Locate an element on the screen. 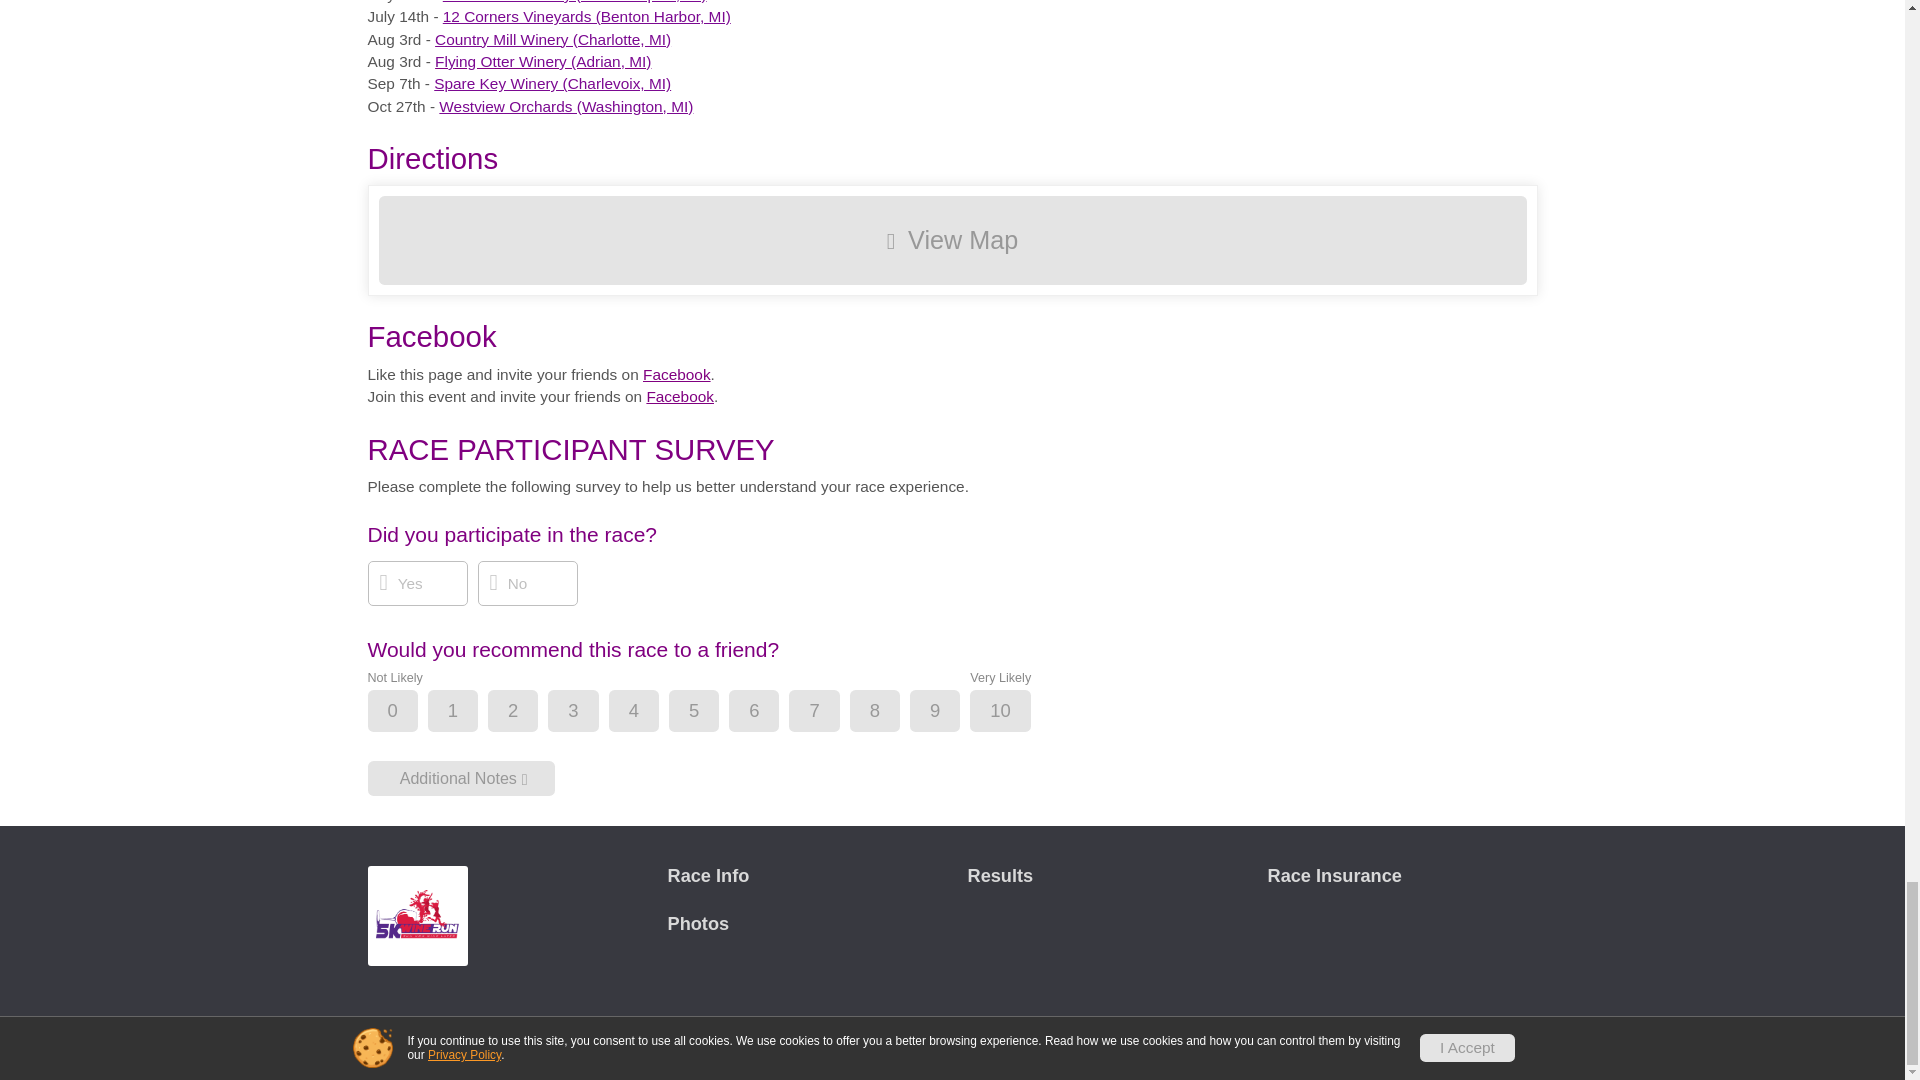 The height and width of the screenshot is (1080, 1920). 10 is located at coordinates (1016, 712).